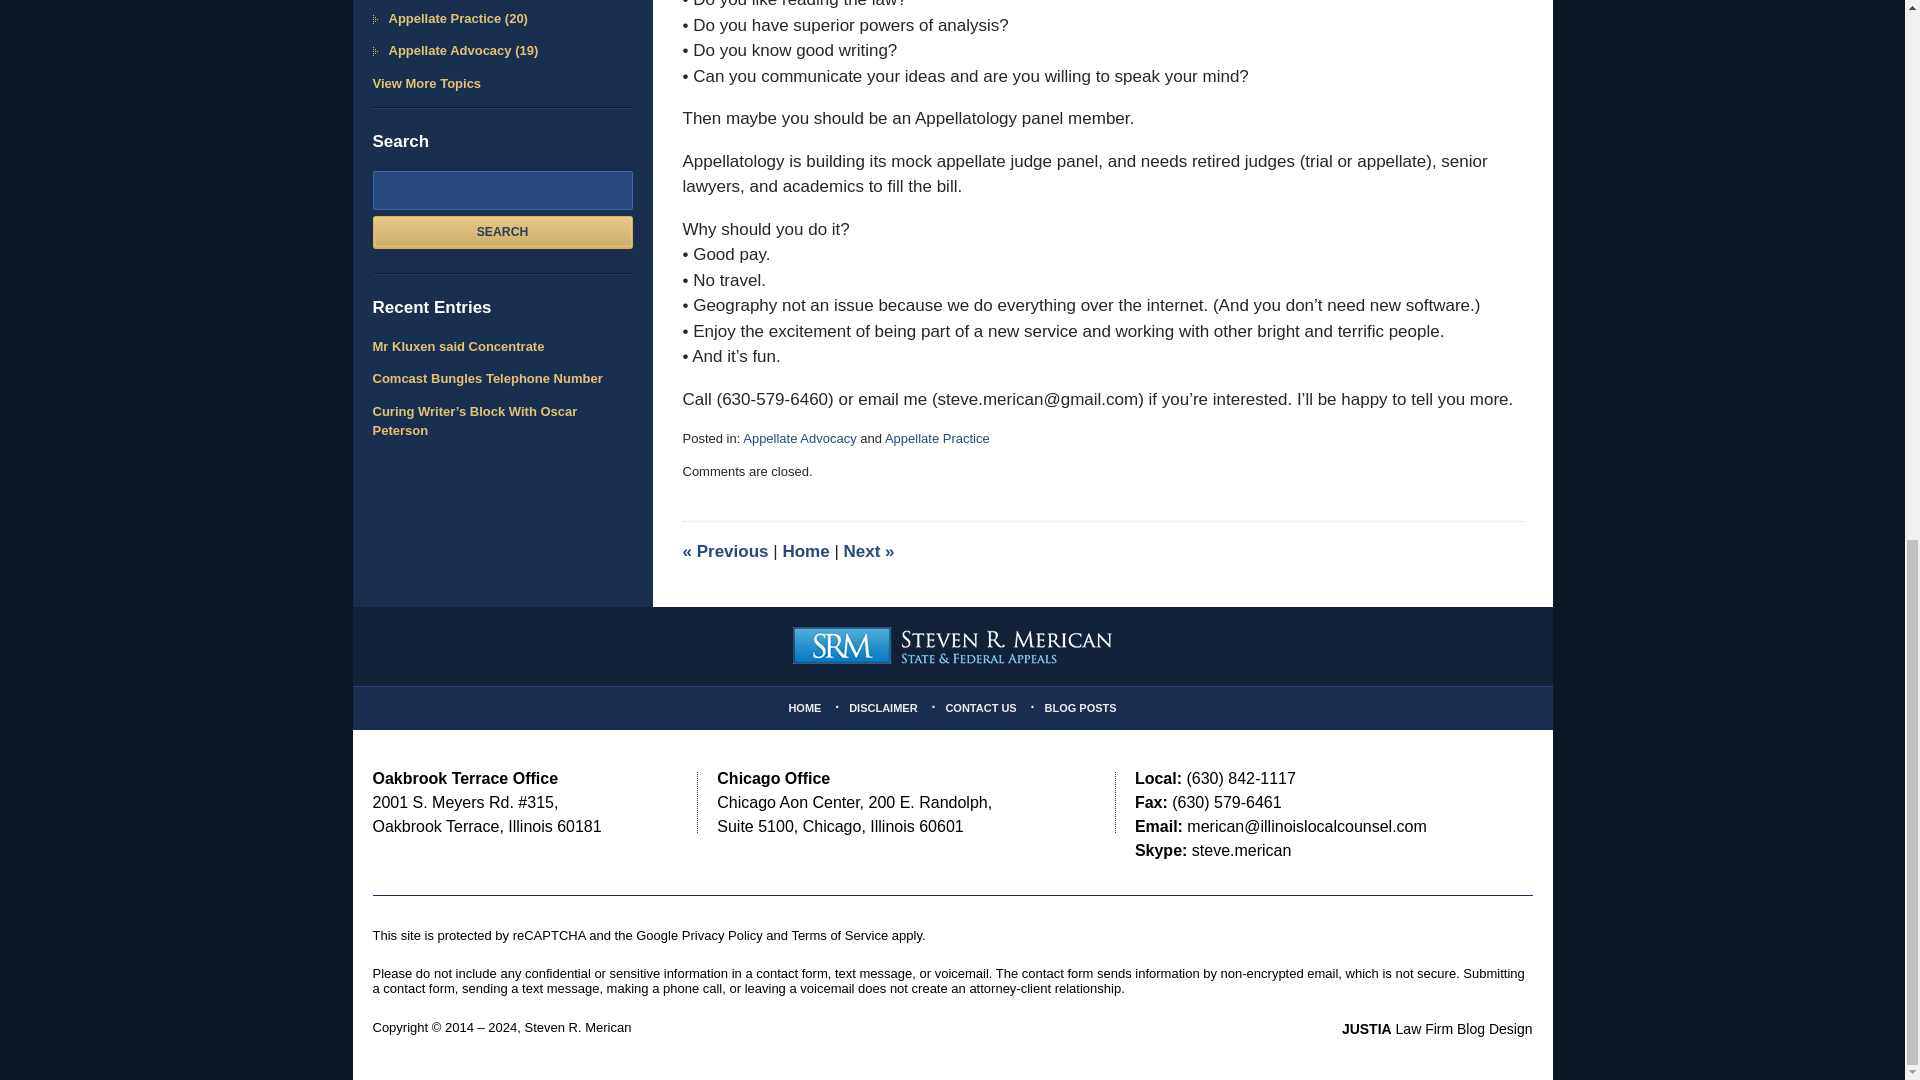 The width and height of the screenshot is (1920, 1080). Describe the element at coordinates (502, 232) in the screenshot. I see `SEARCH` at that location.